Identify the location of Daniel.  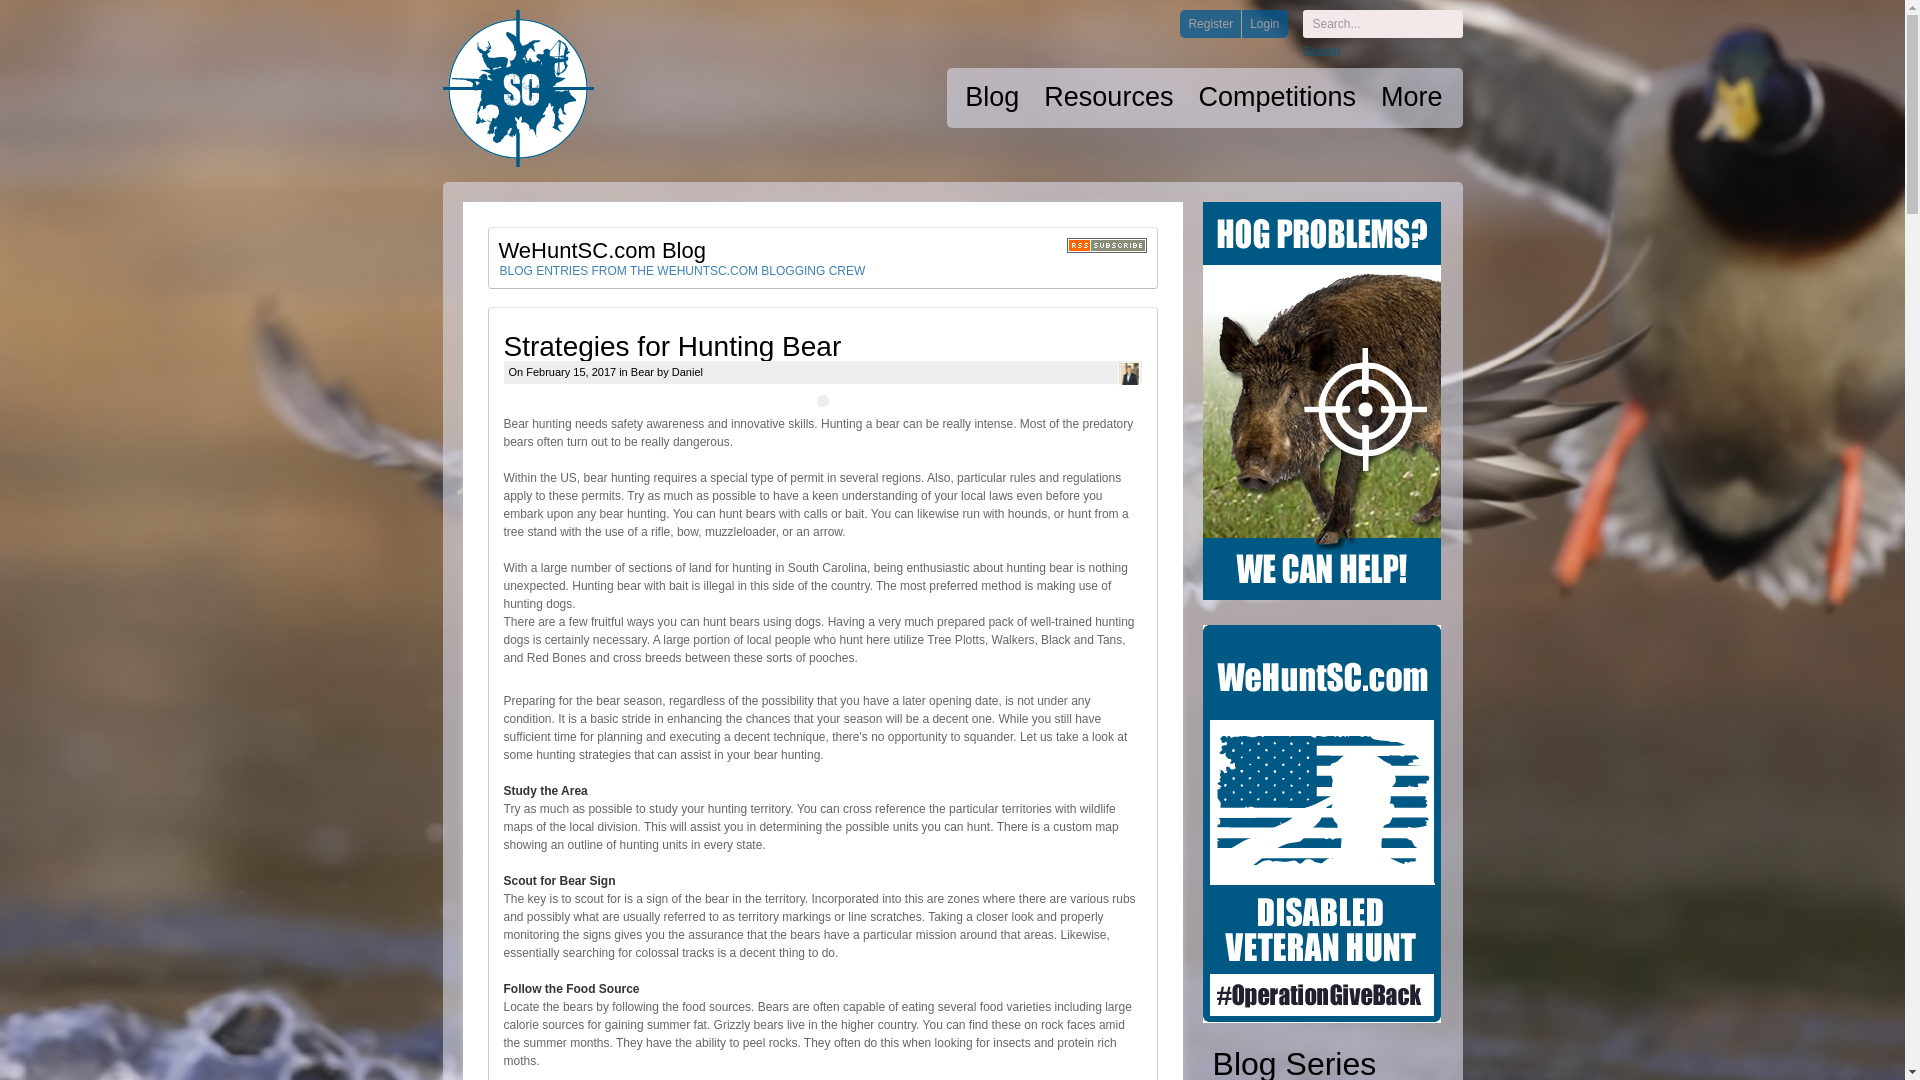
(687, 372).